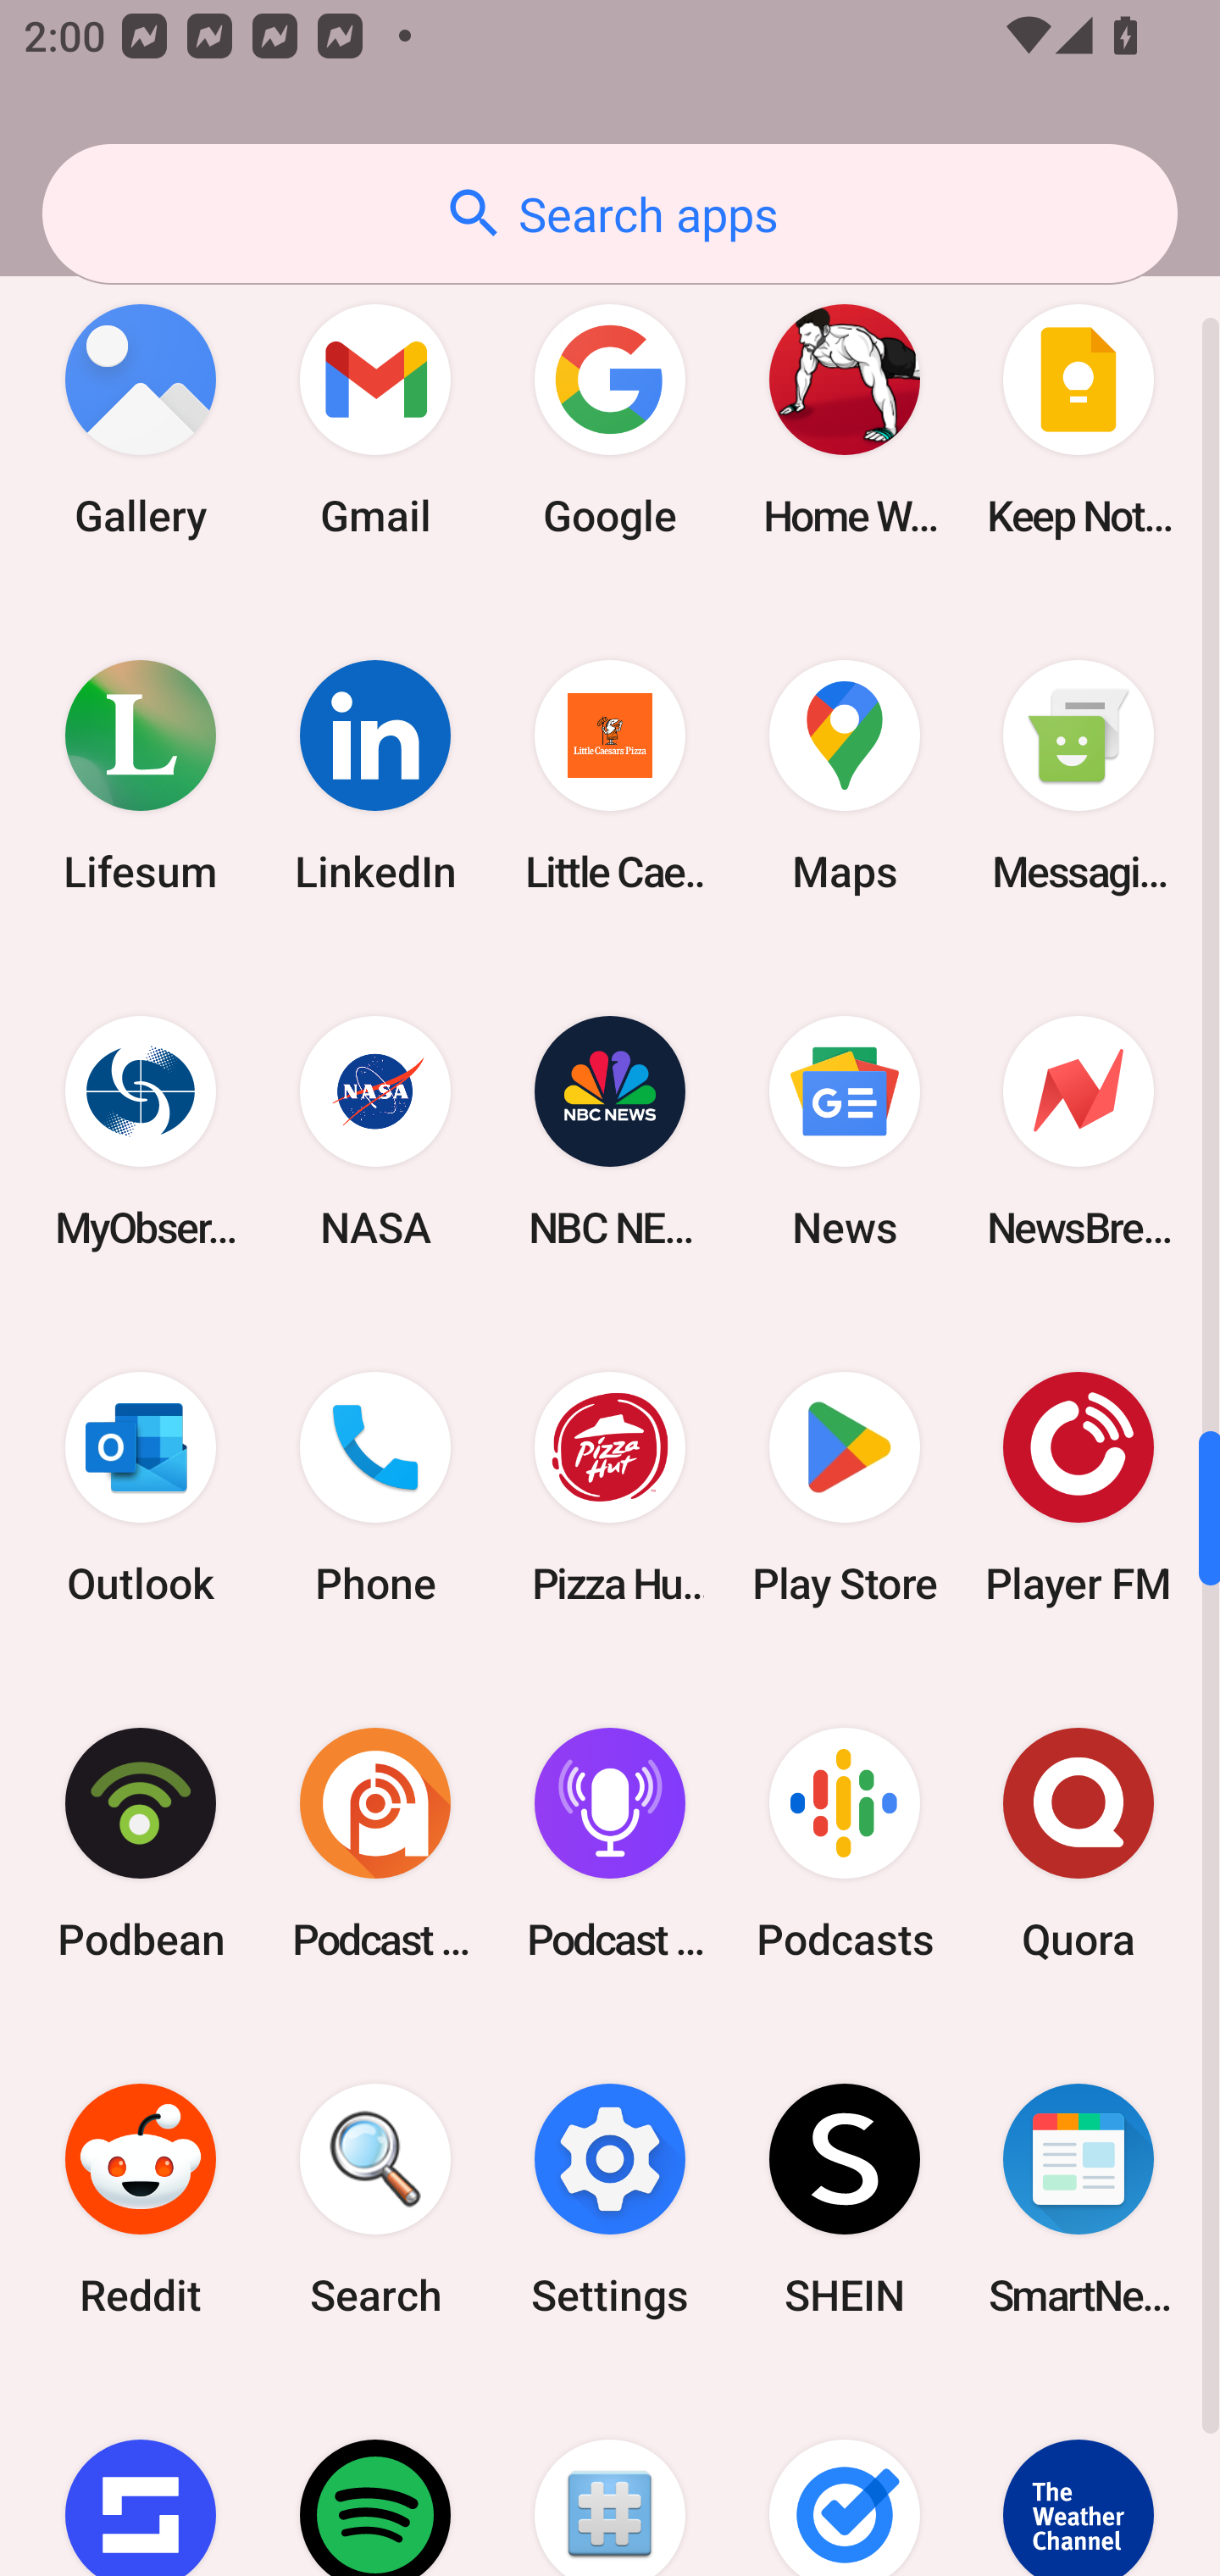 Image resolution: width=1220 pixels, height=2576 pixels. Describe the element at coordinates (610, 1844) in the screenshot. I see `Podcast Player` at that location.